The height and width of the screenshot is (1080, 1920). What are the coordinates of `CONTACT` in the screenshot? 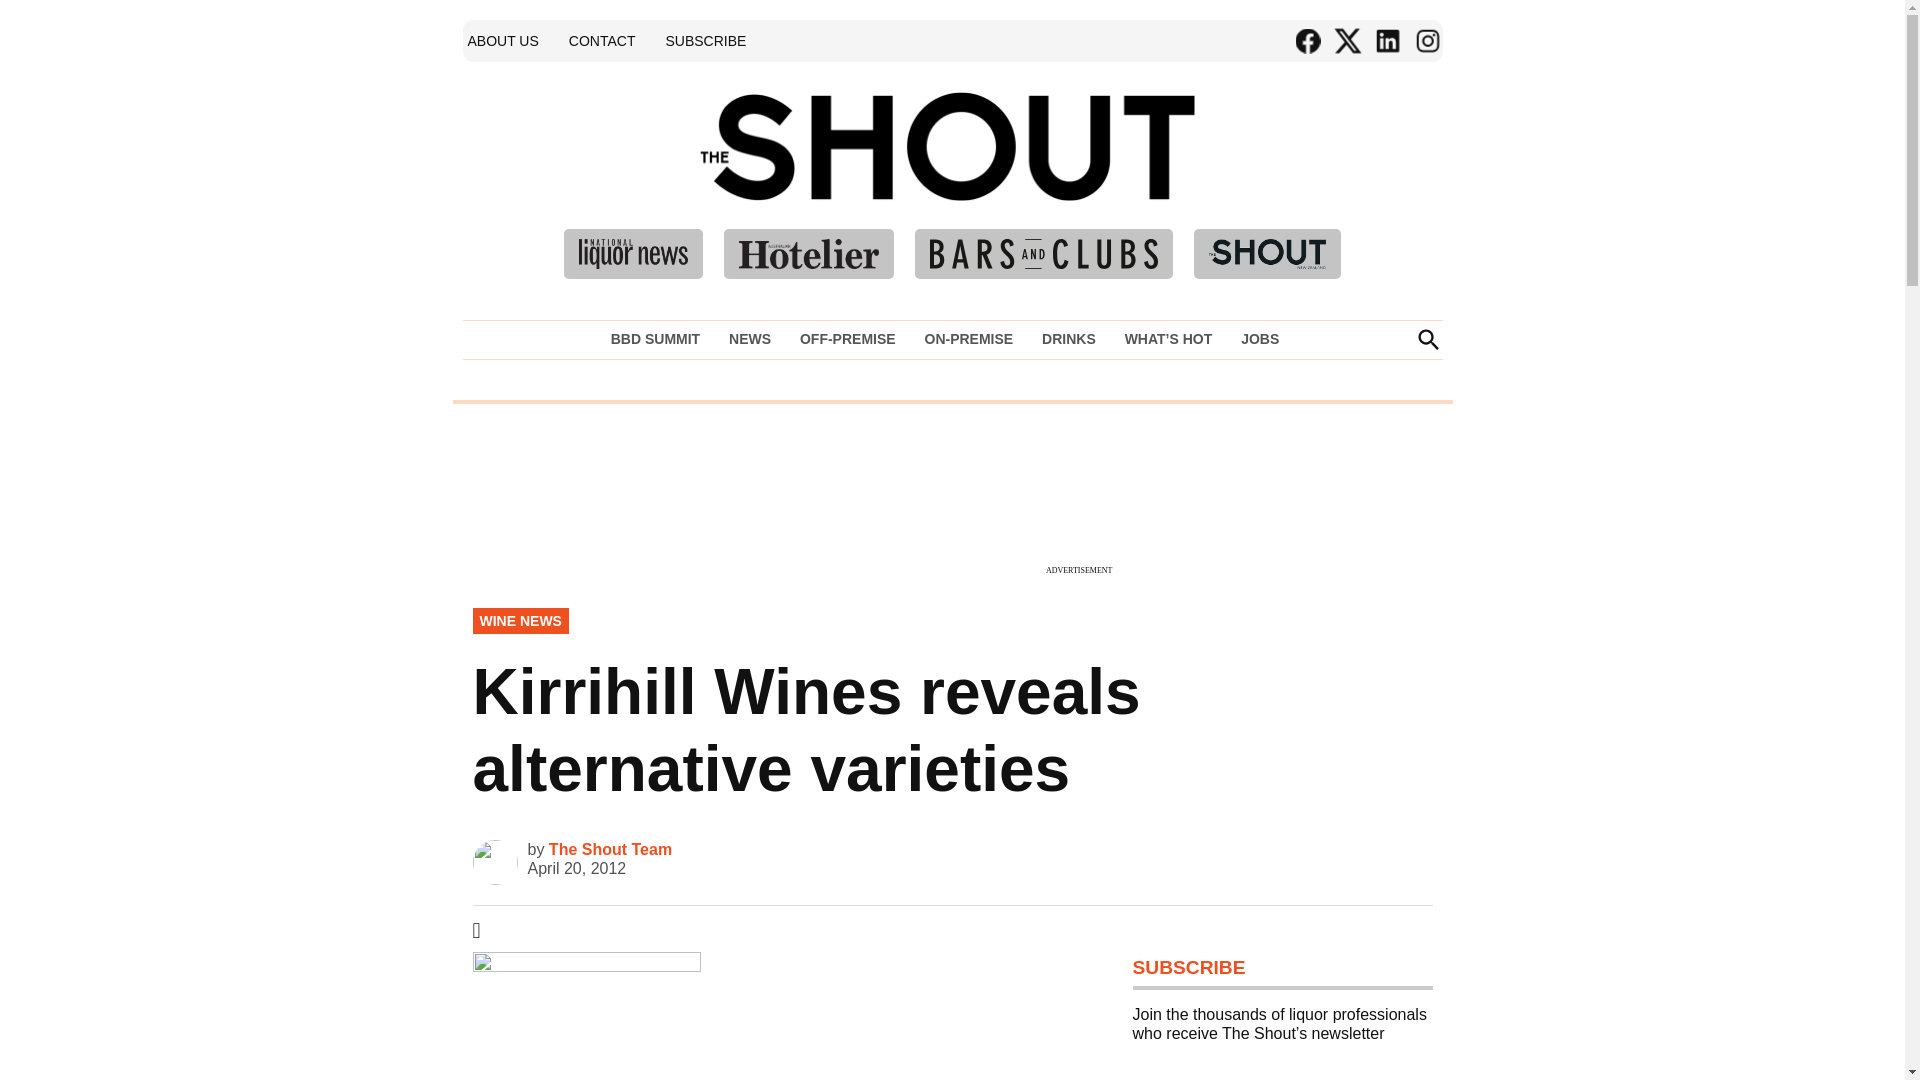 It's located at (602, 40).